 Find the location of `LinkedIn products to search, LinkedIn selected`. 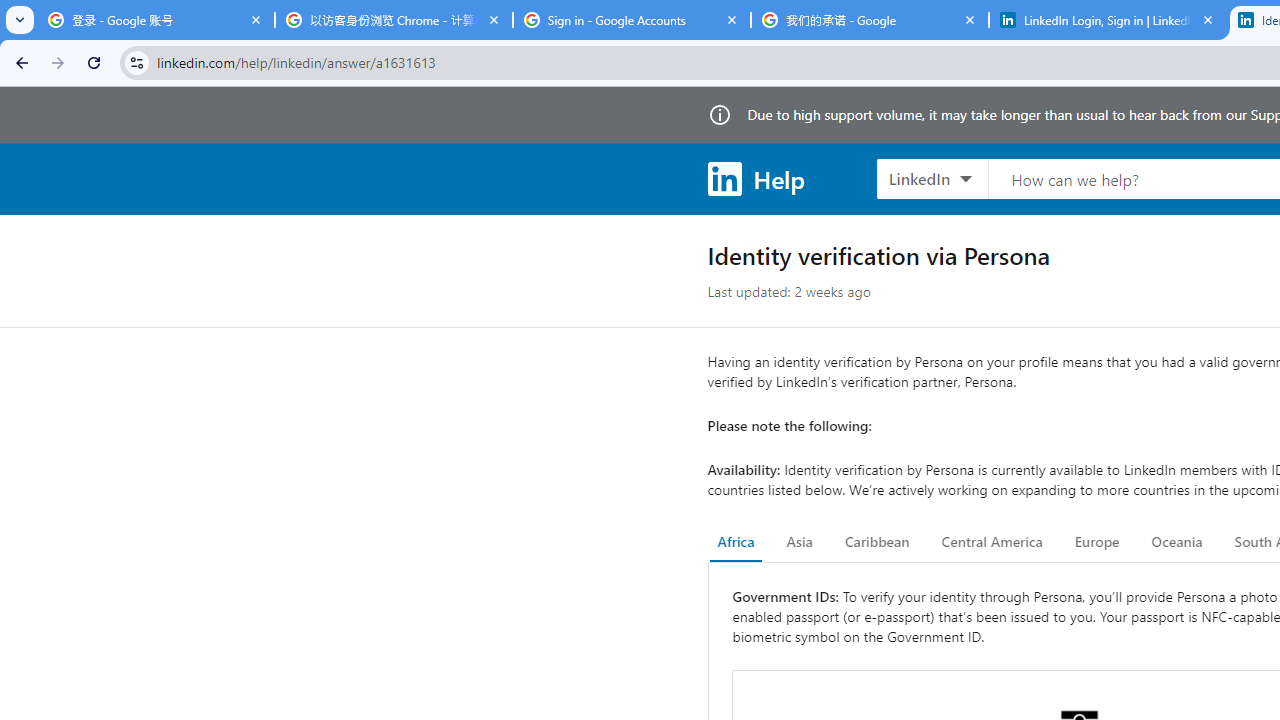

LinkedIn products to search, LinkedIn selected is located at coordinates (932, 178).